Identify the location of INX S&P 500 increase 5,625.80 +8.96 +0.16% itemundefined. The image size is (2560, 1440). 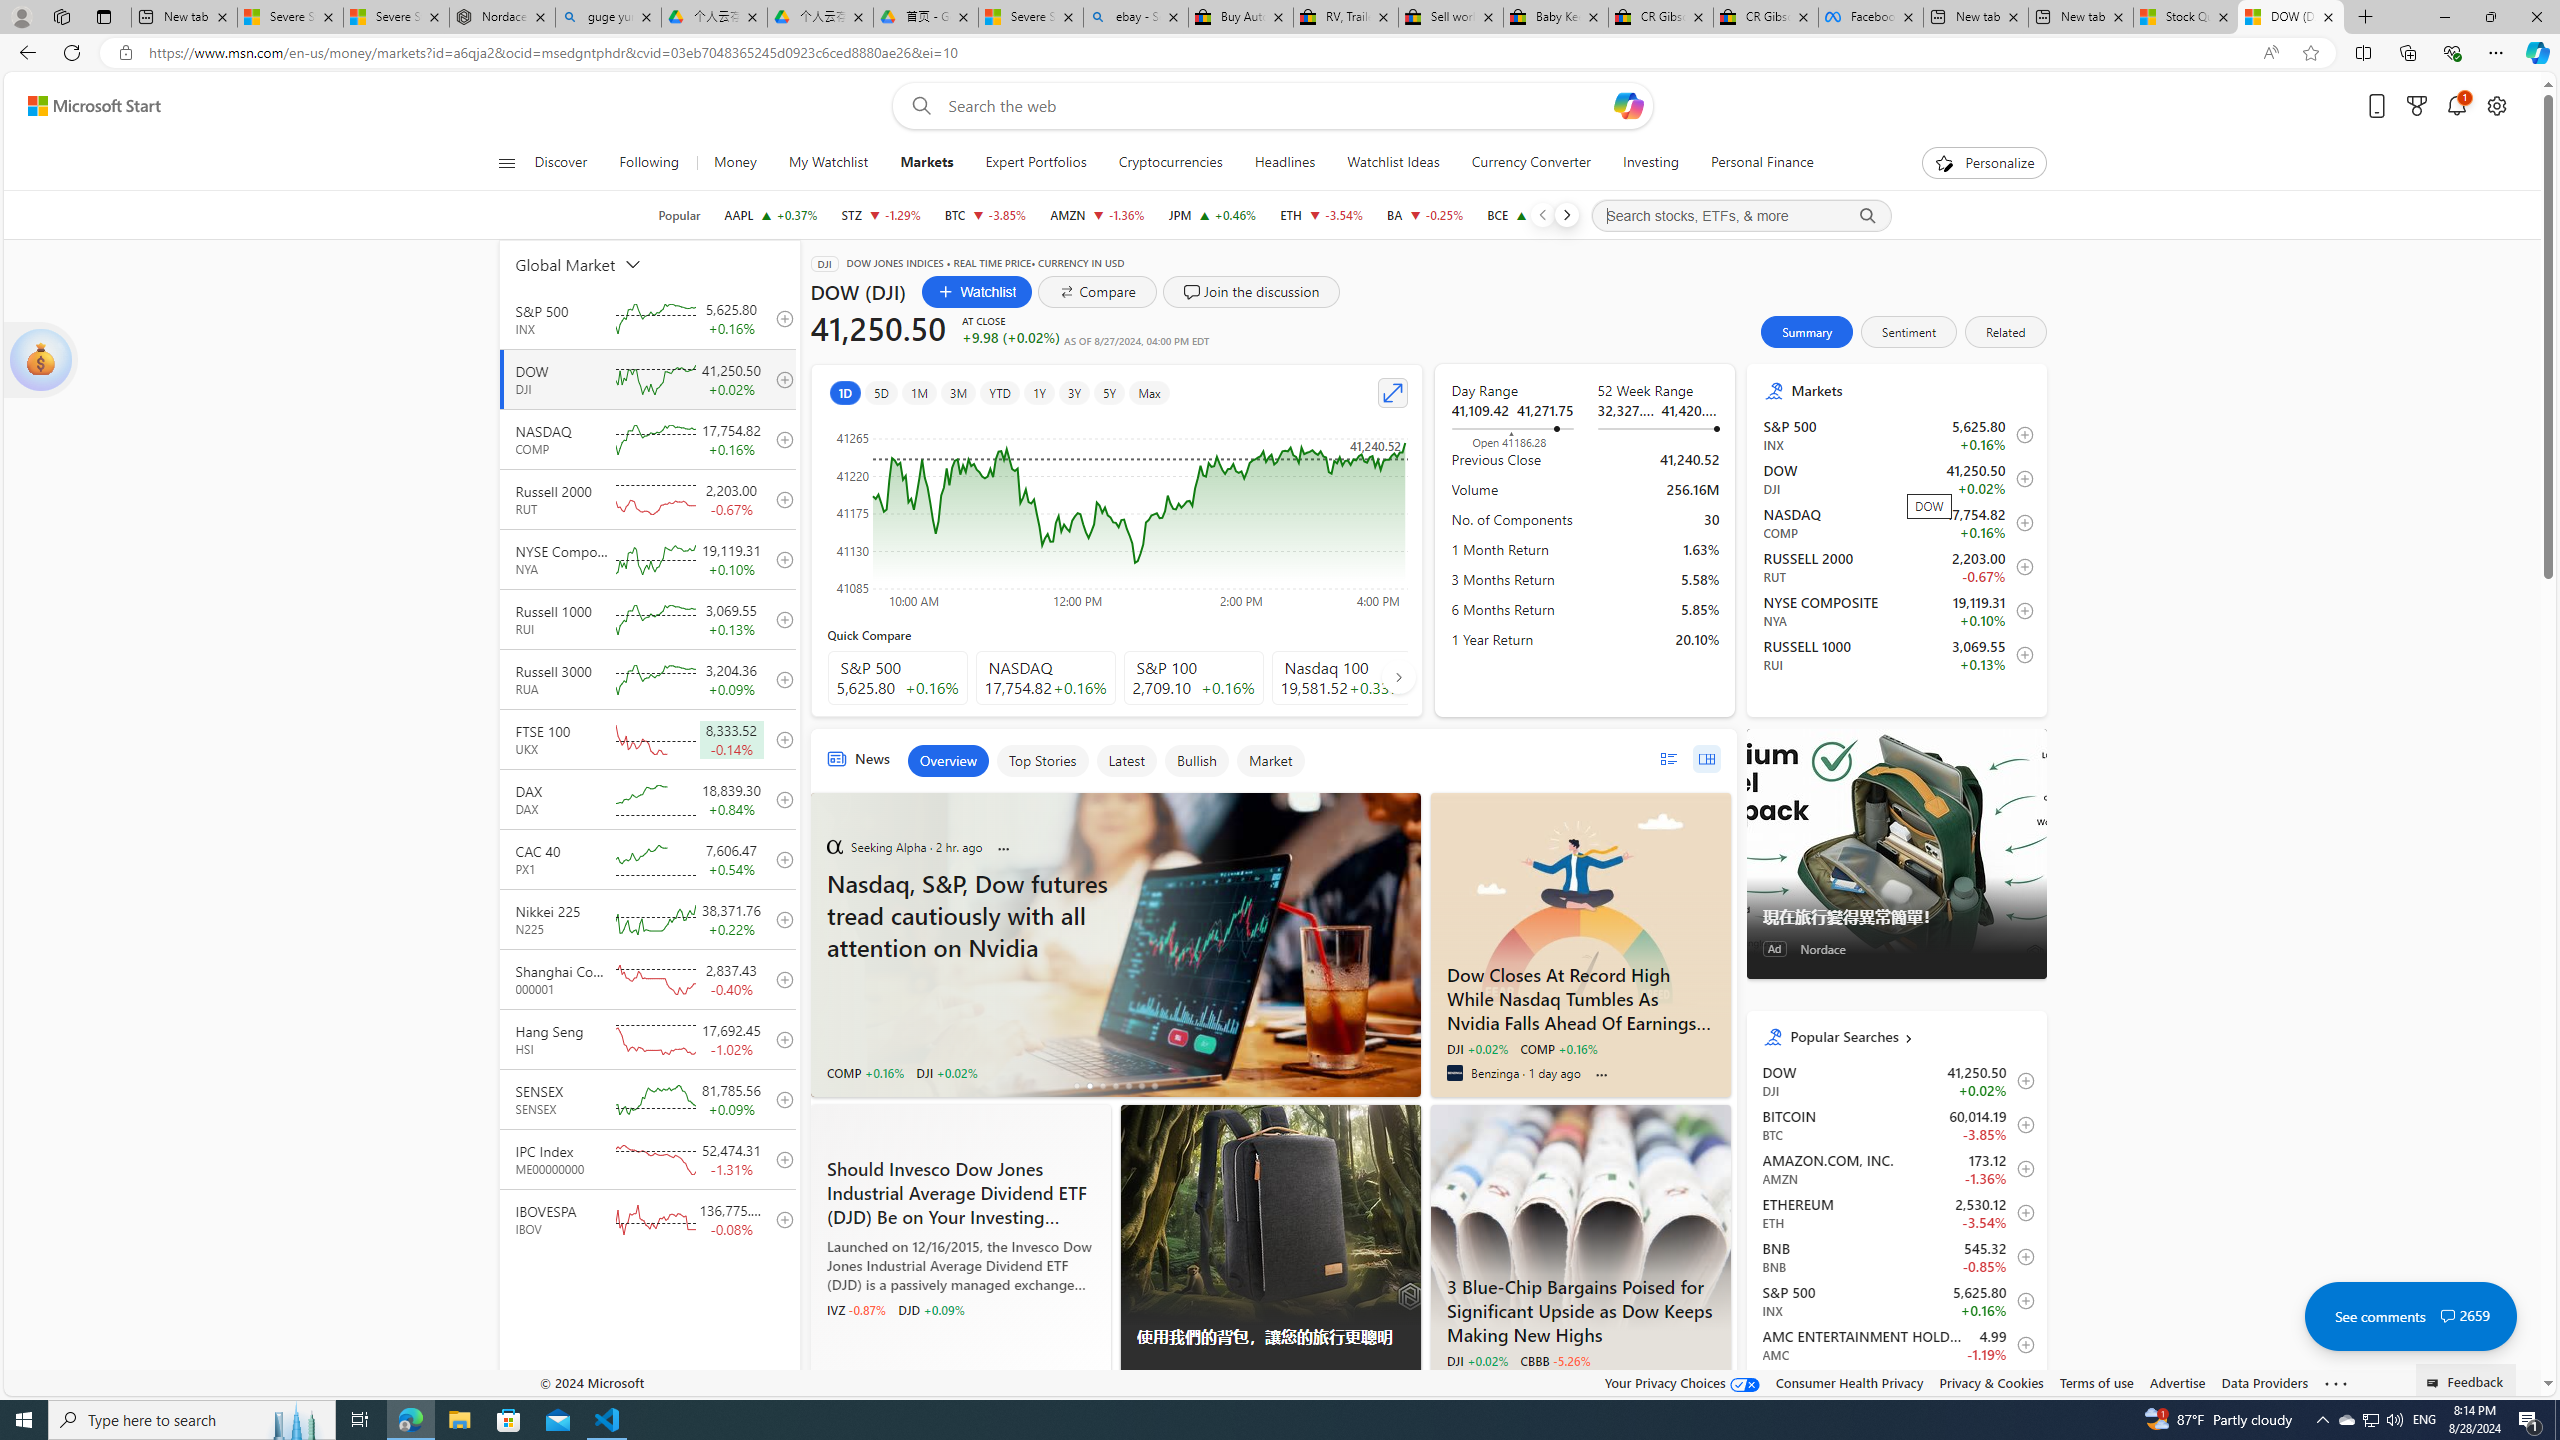
(1896, 1300).